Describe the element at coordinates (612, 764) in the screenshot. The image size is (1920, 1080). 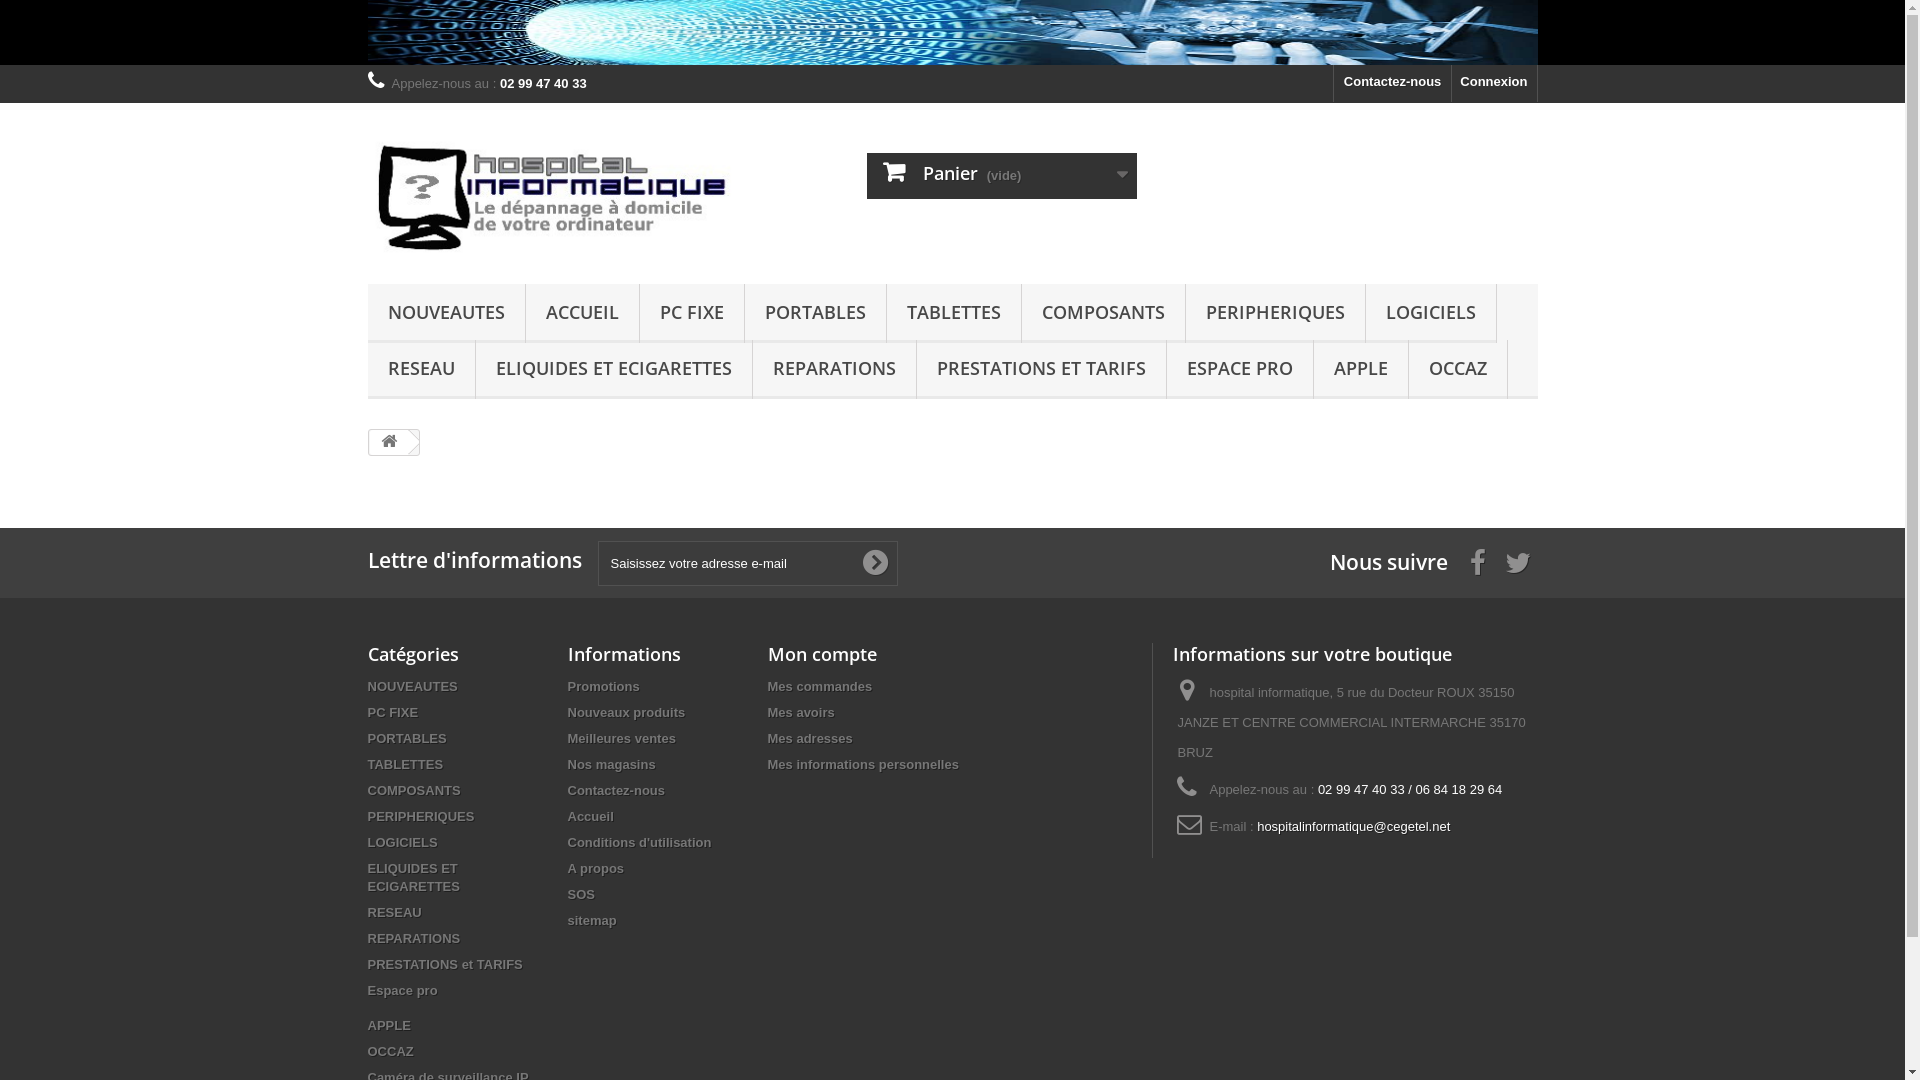
I see `Nos magasins` at that location.